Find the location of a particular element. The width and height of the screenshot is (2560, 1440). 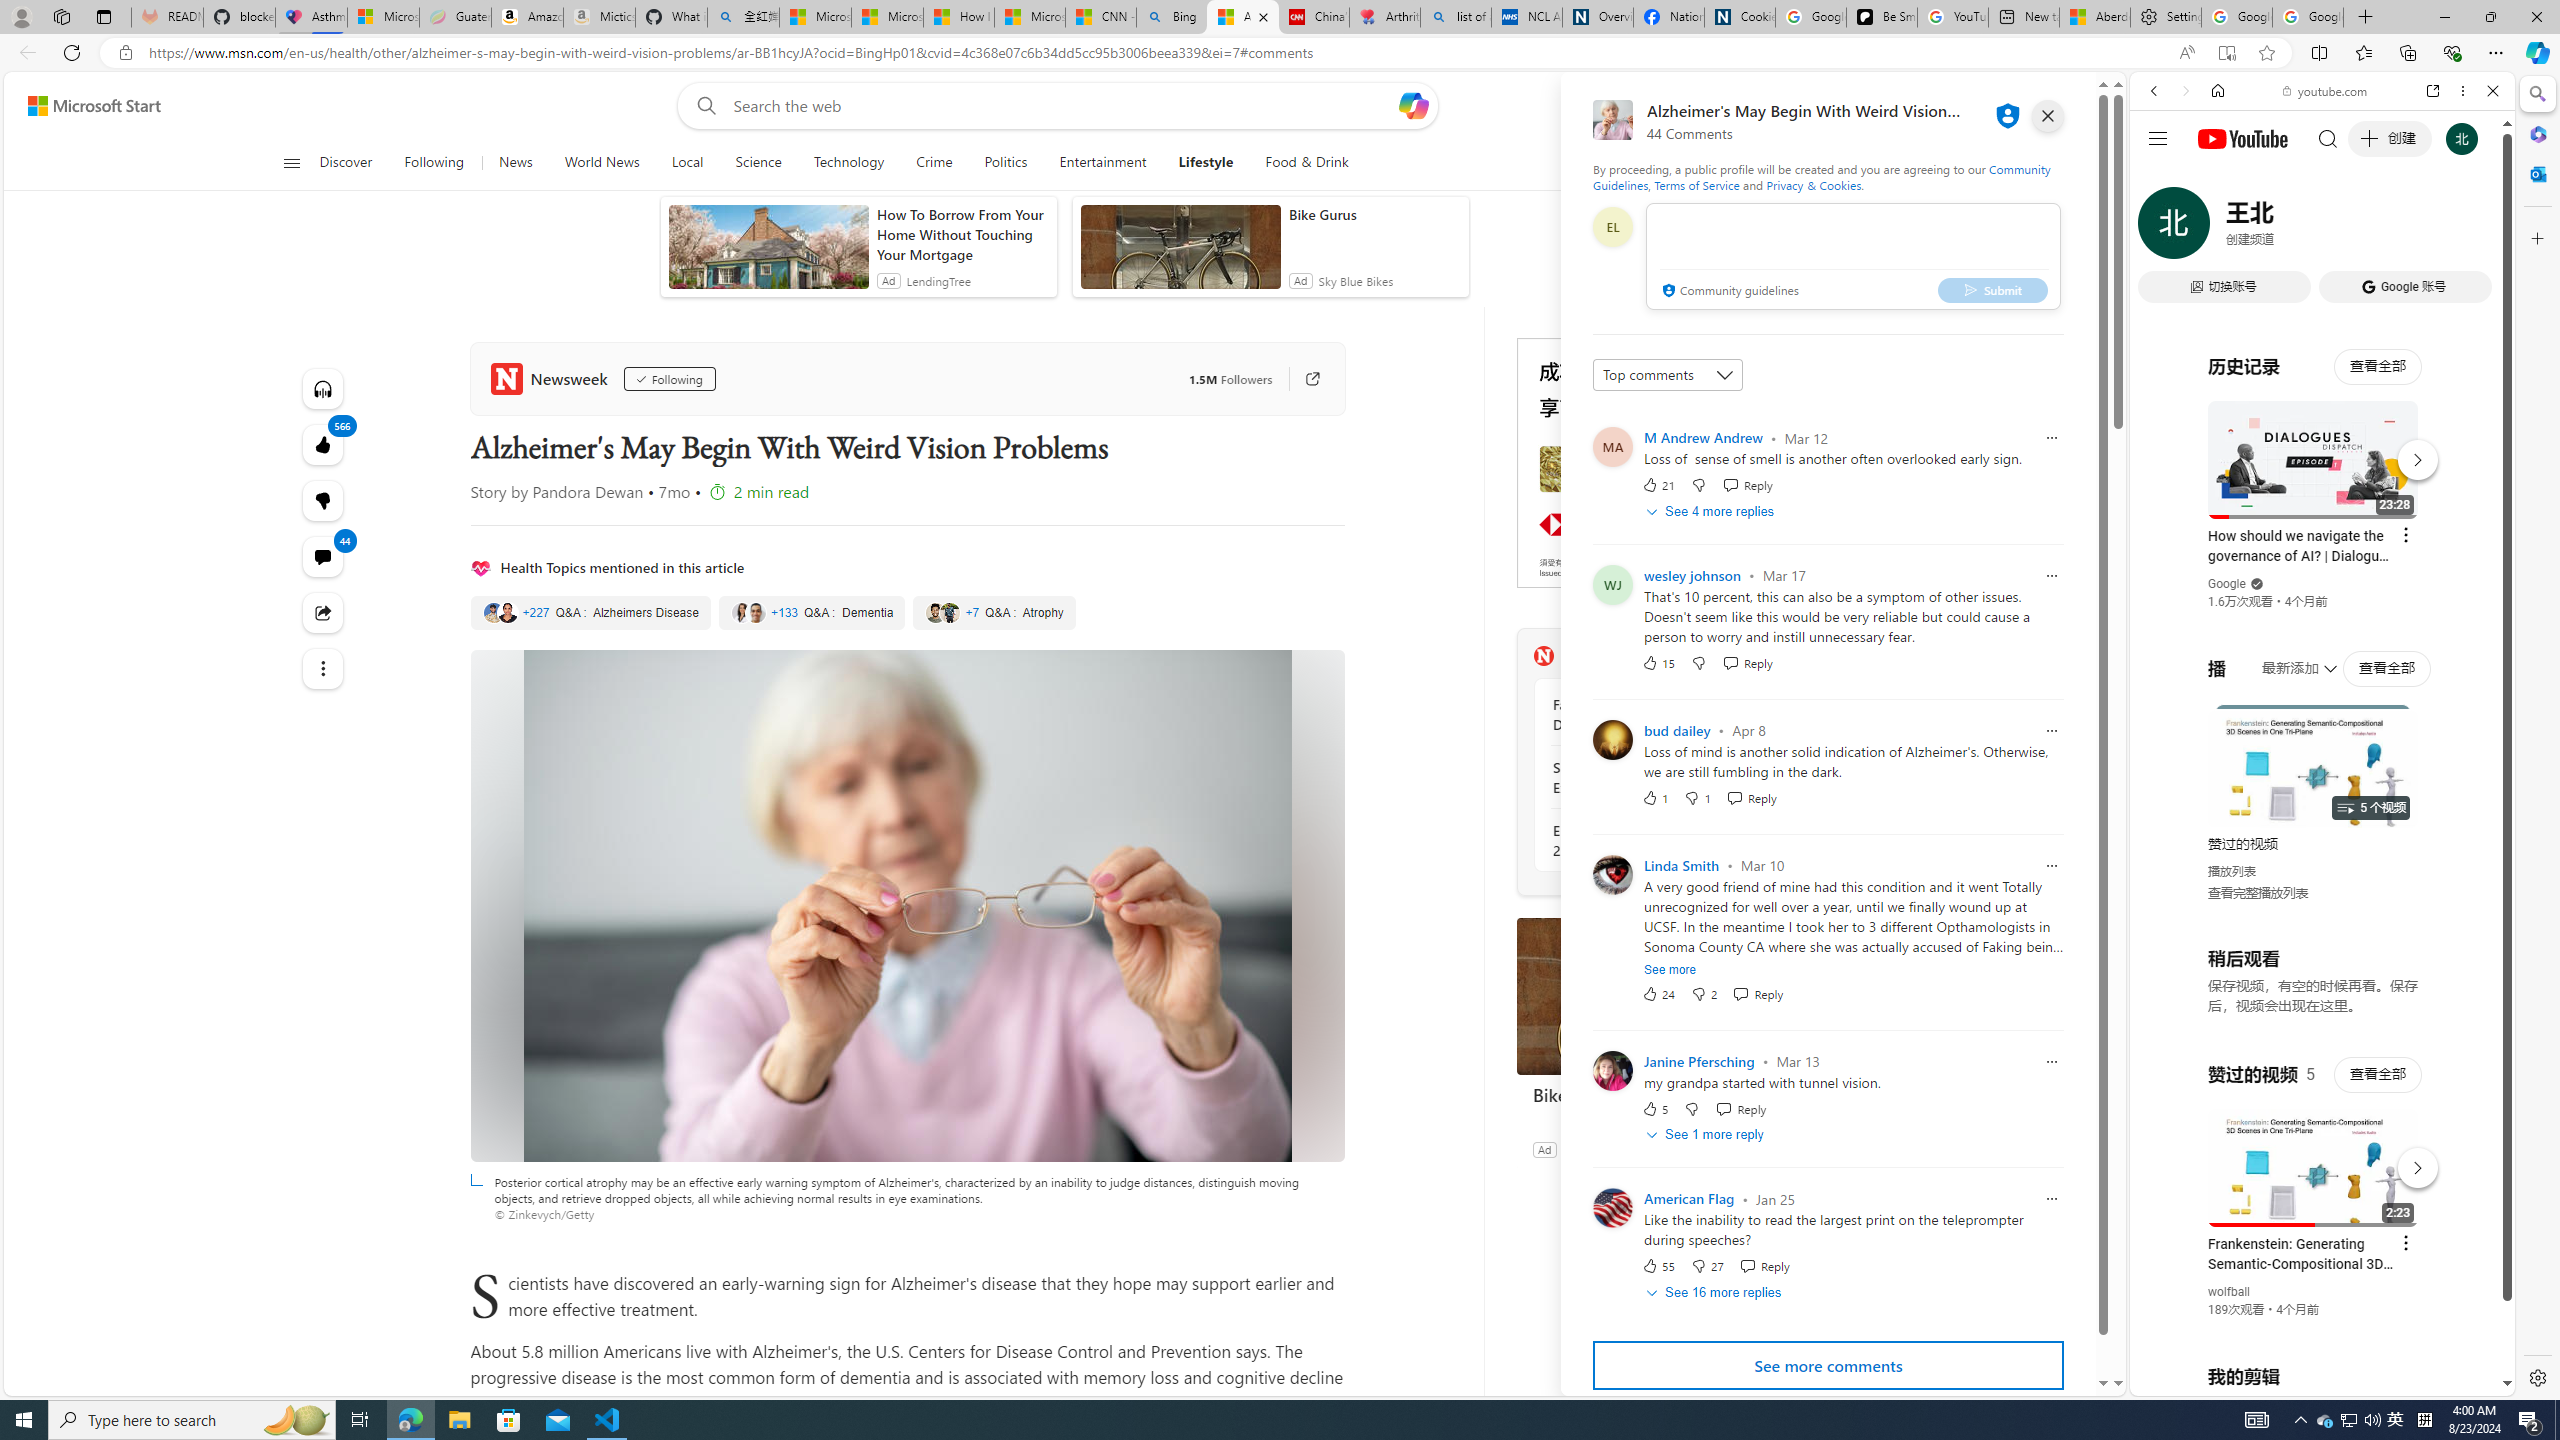

Privacy & Cookies is located at coordinates (1814, 184).